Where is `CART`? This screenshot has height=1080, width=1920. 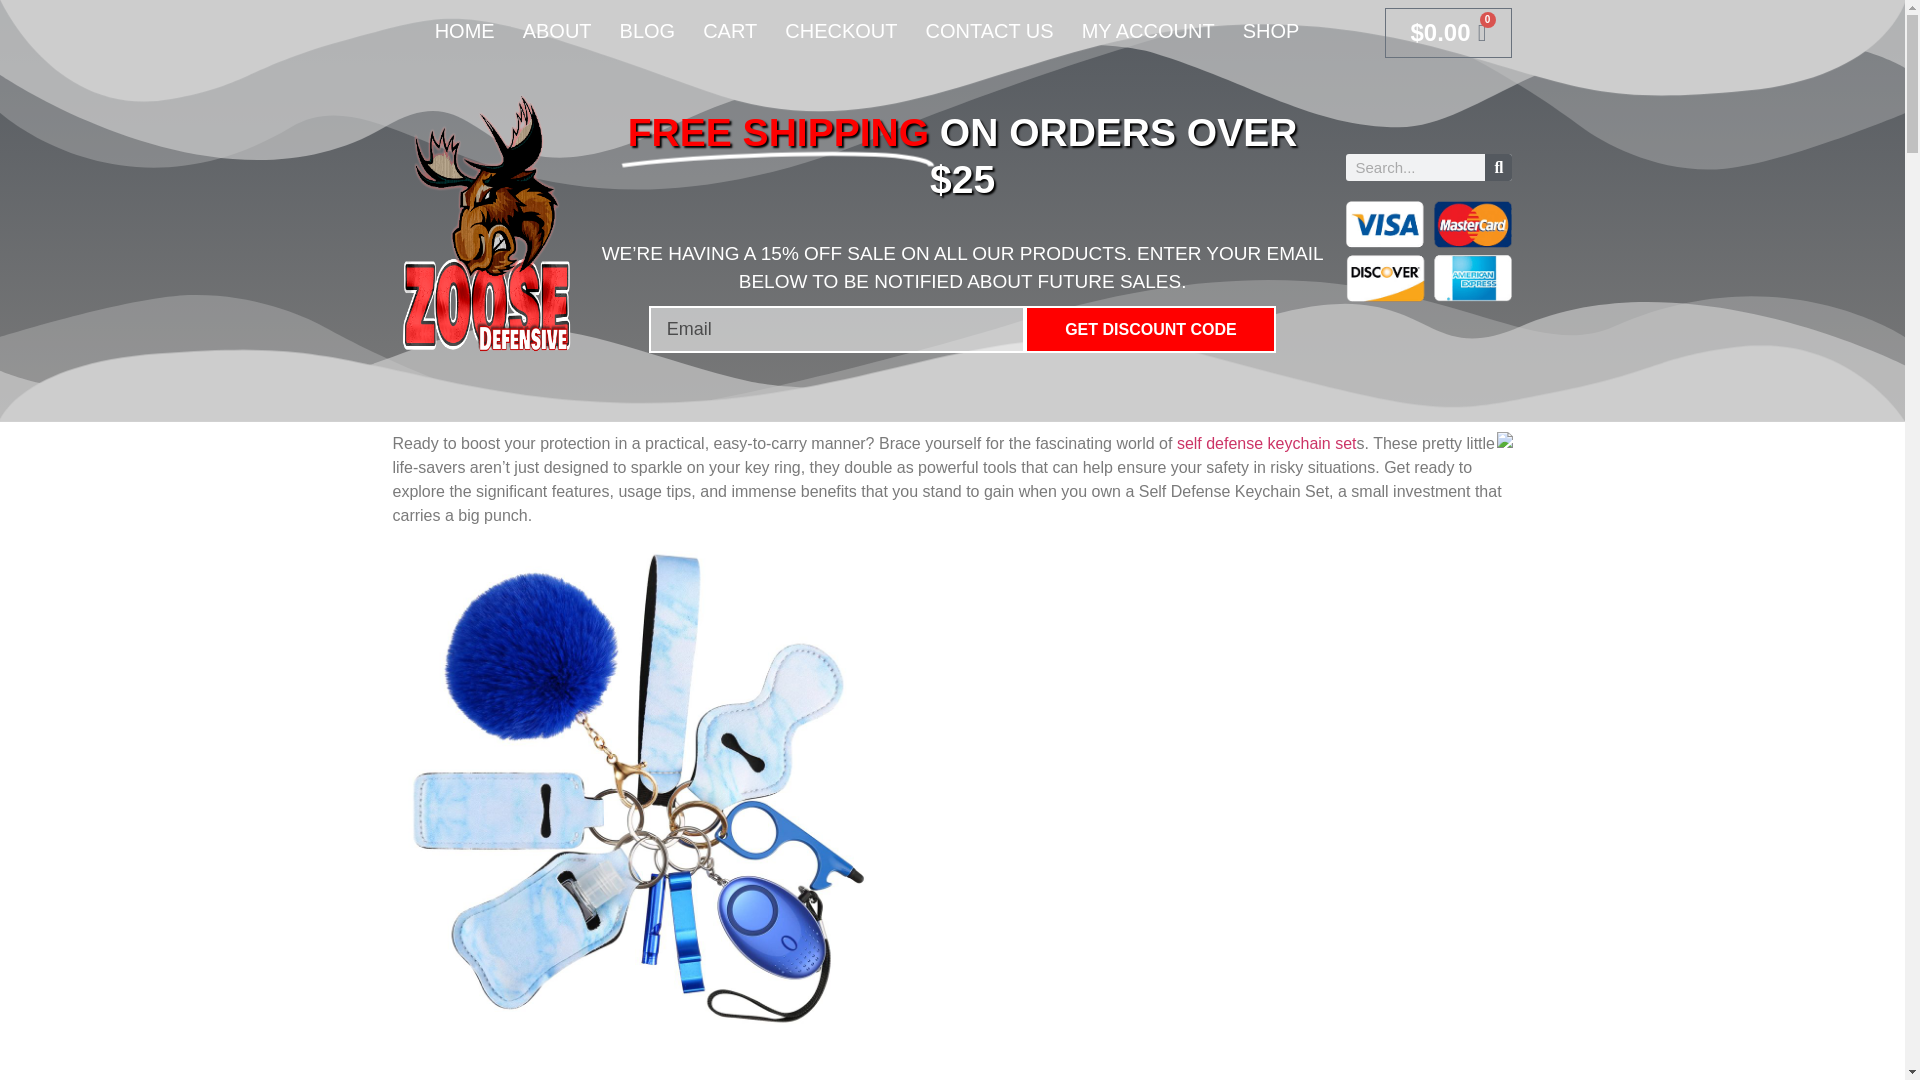
CART is located at coordinates (730, 30).